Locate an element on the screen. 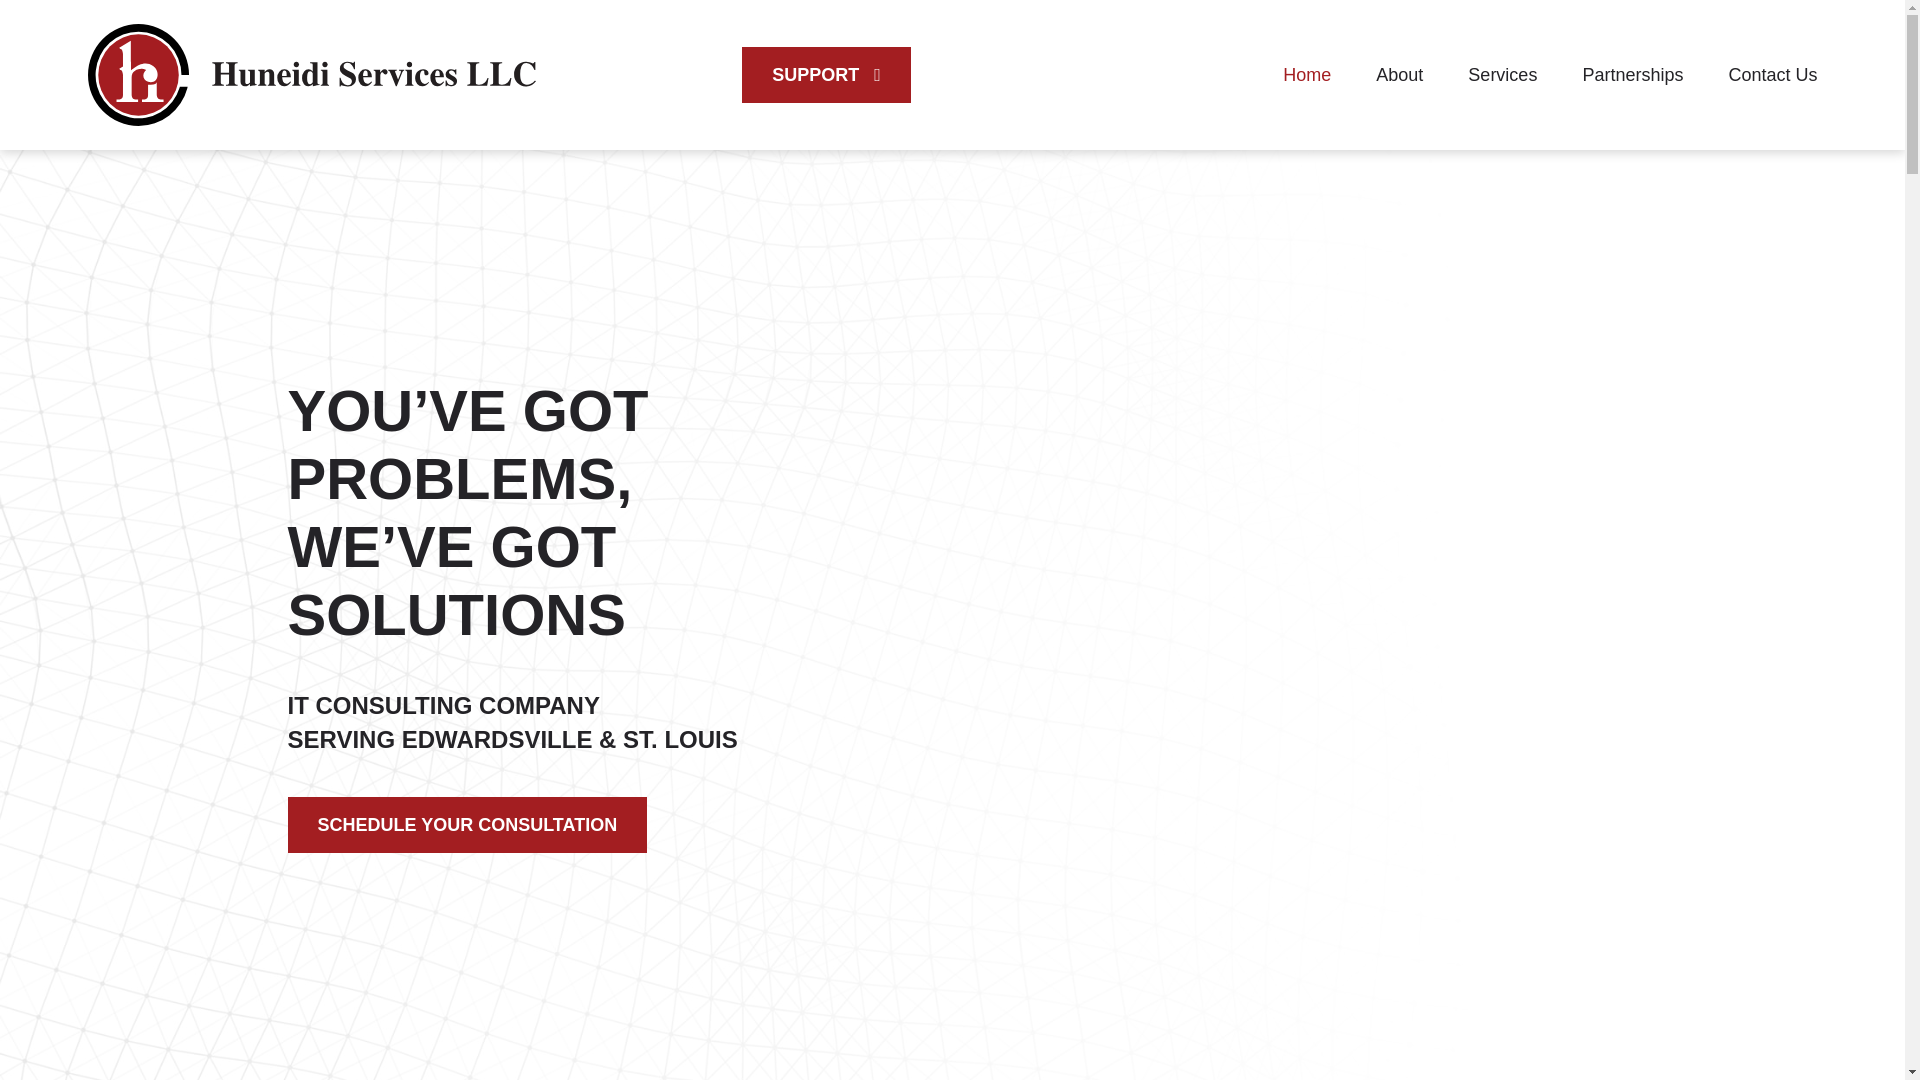  Services is located at coordinates (1502, 74).